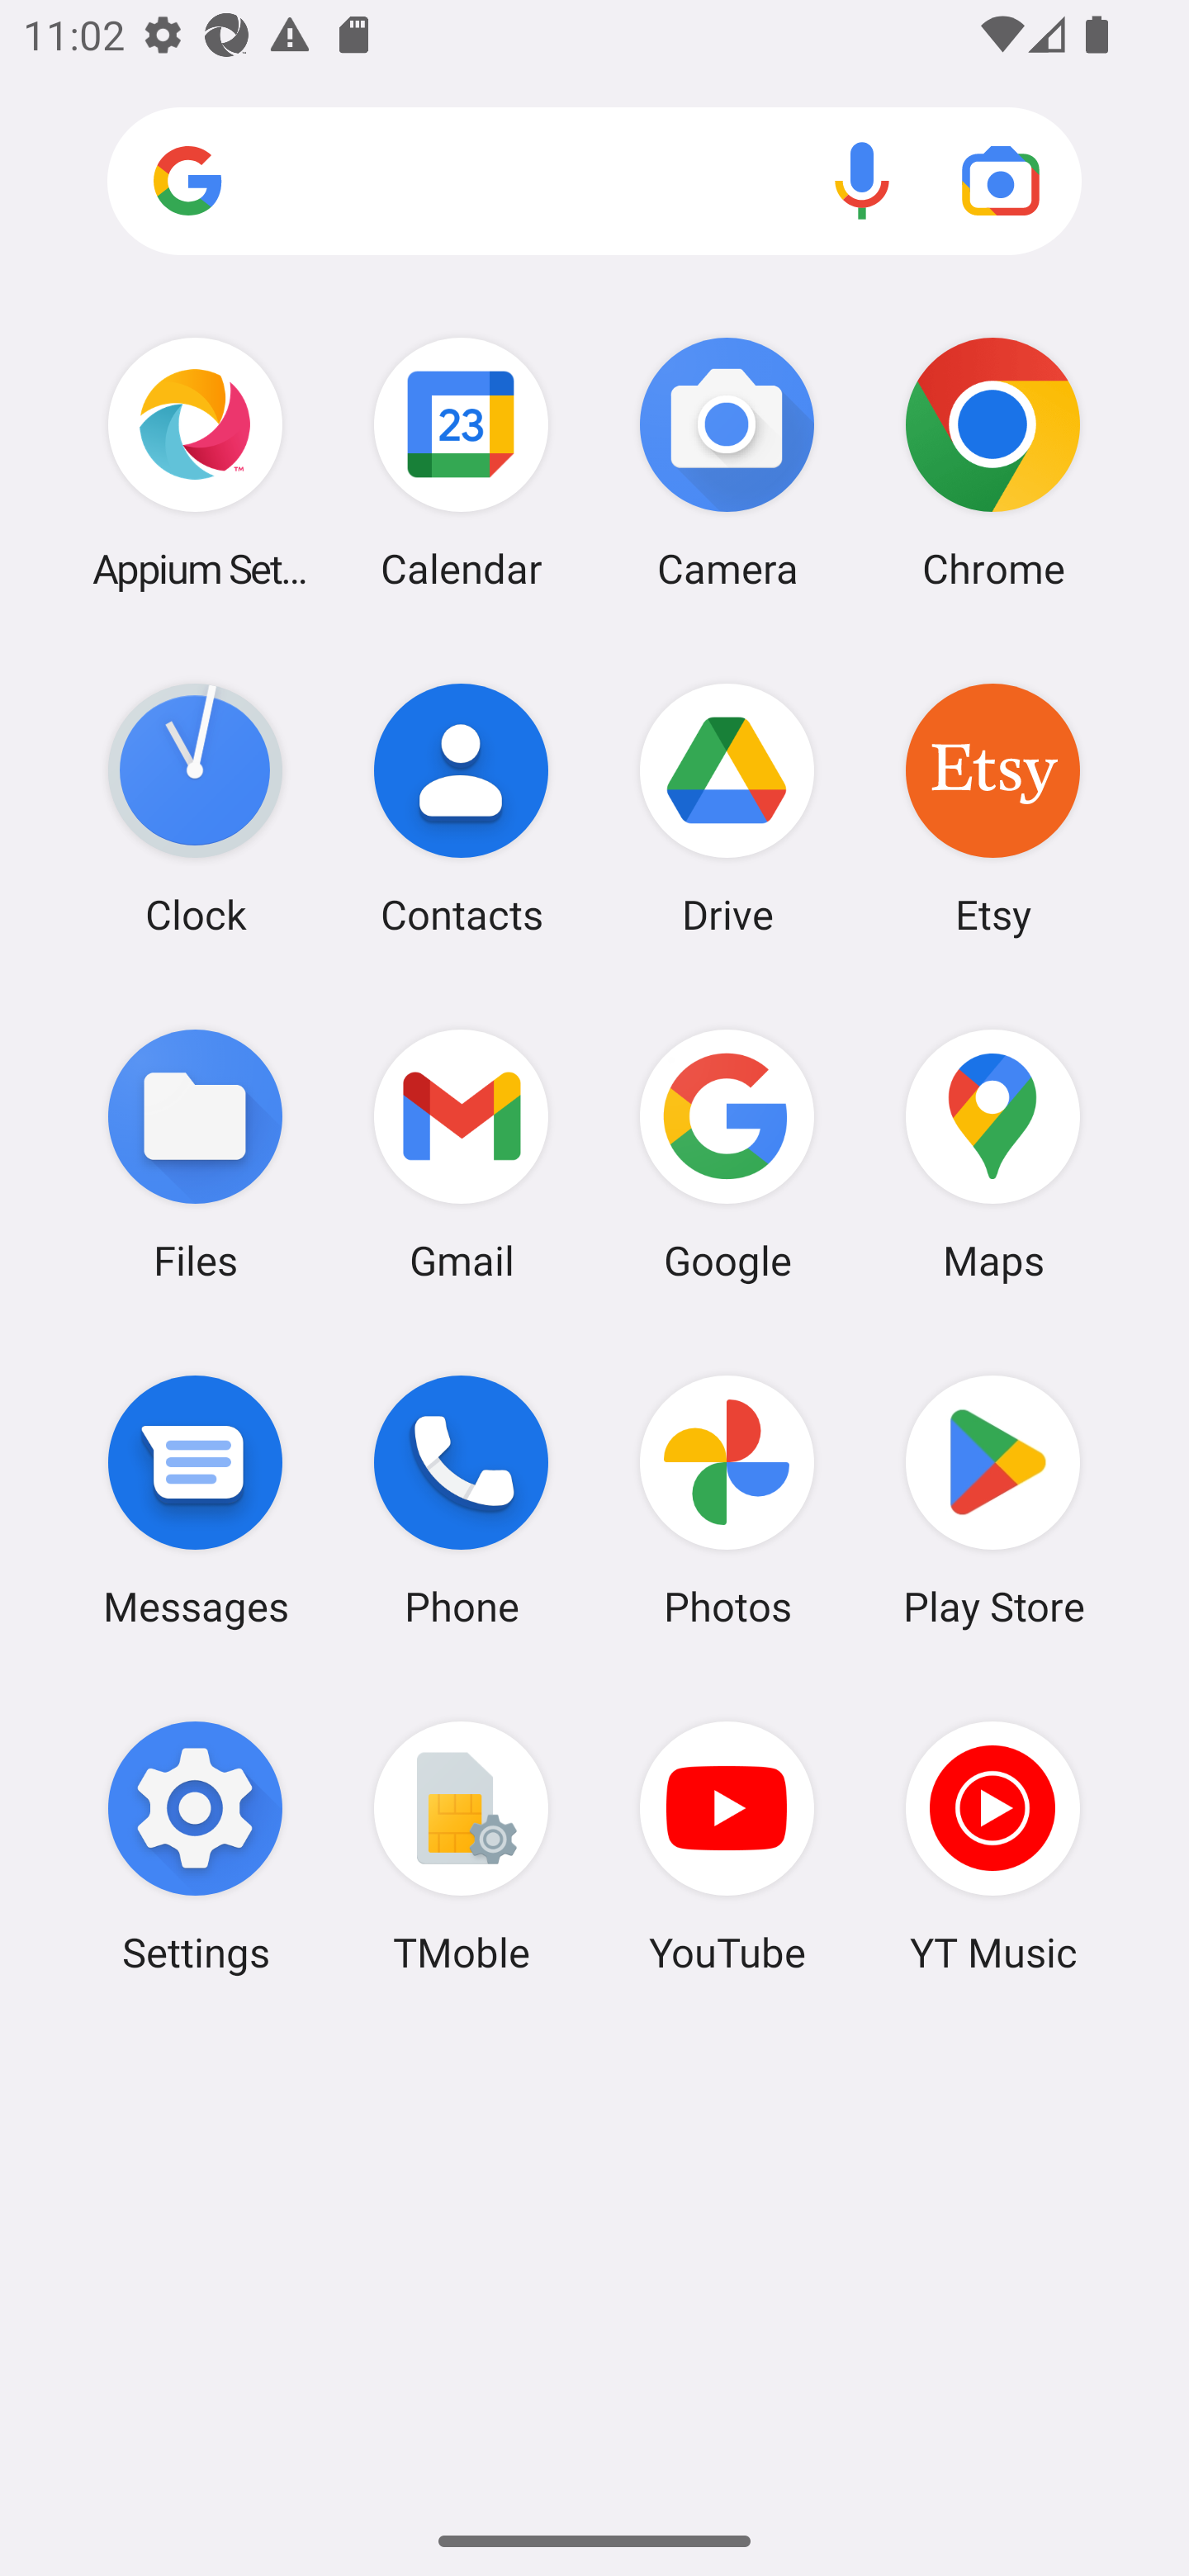 The width and height of the screenshot is (1189, 2576). I want to click on TMoble, so click(461, 1847).